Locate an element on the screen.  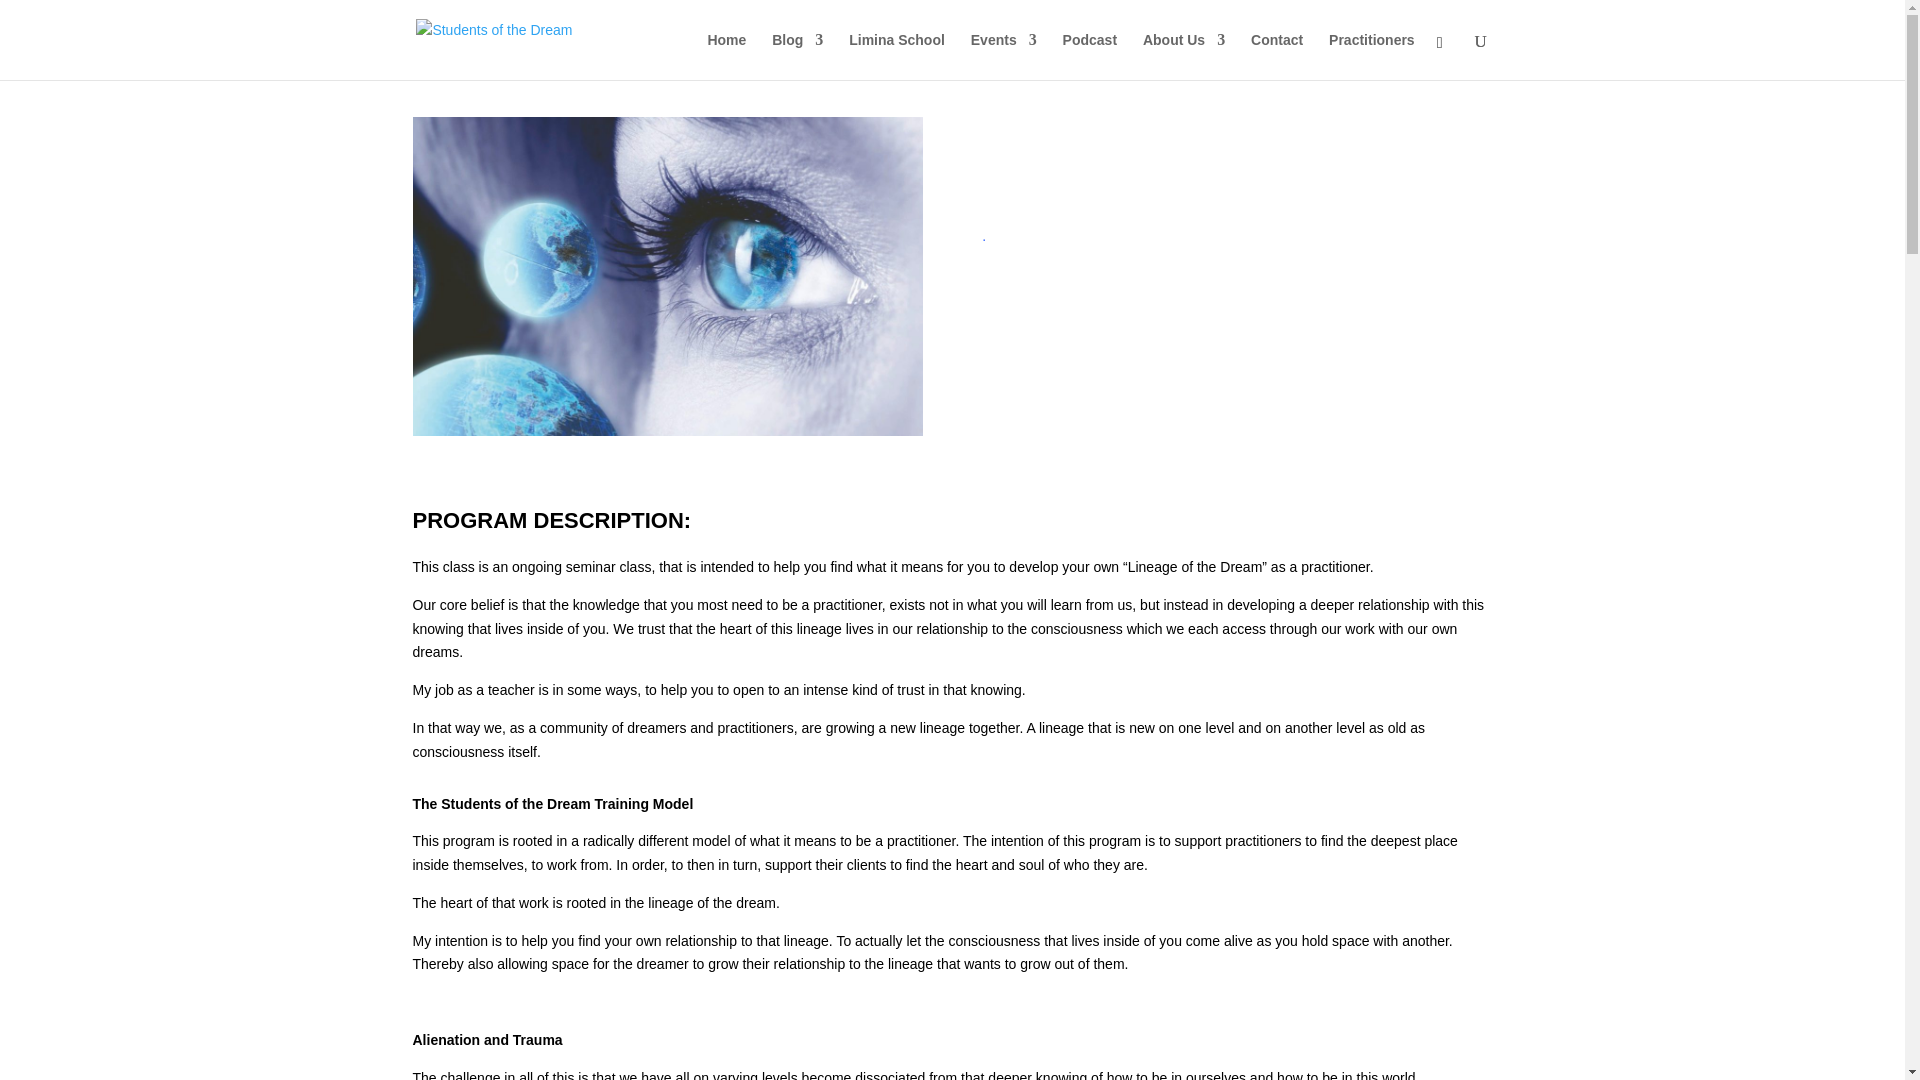
Sign Up Here! is located at coordinates (1066, 369).